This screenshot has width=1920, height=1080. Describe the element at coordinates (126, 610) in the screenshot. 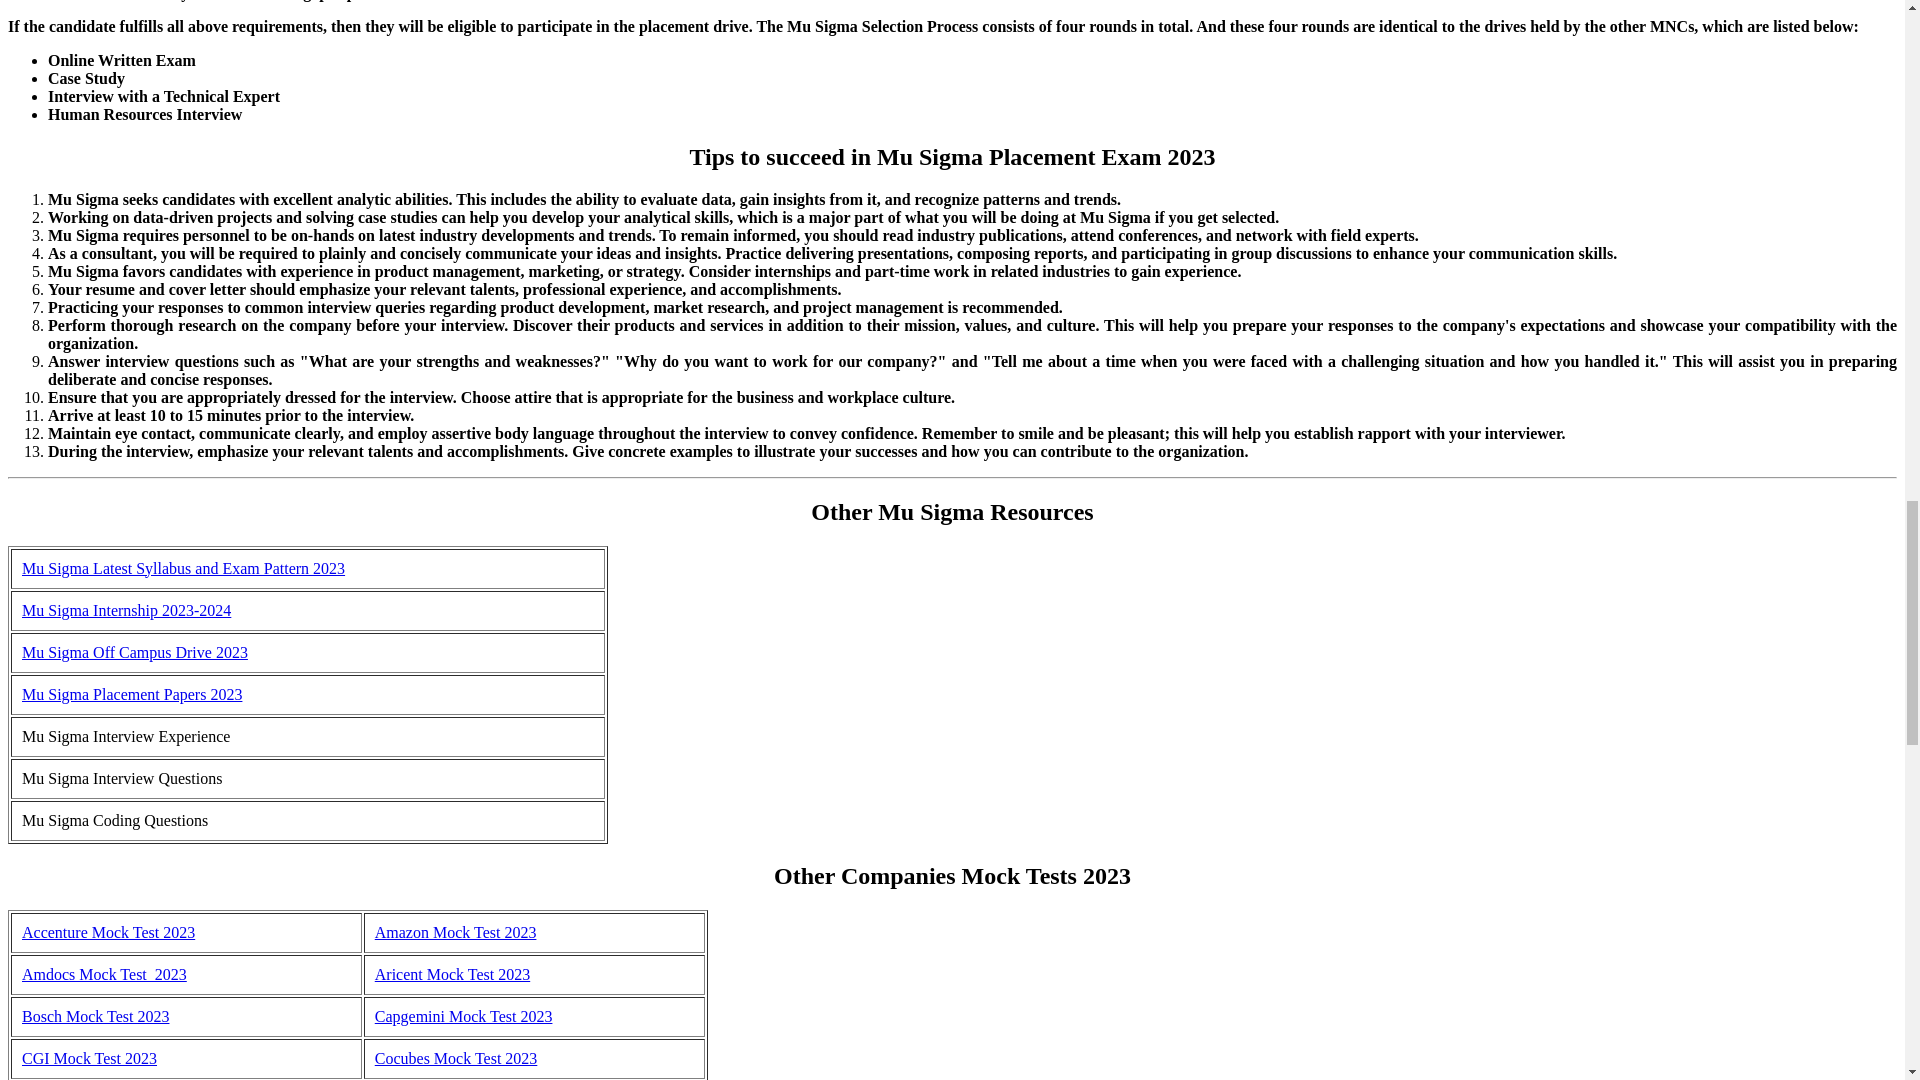

I see `Mu Sigma Internship 2023-2024` at that location.